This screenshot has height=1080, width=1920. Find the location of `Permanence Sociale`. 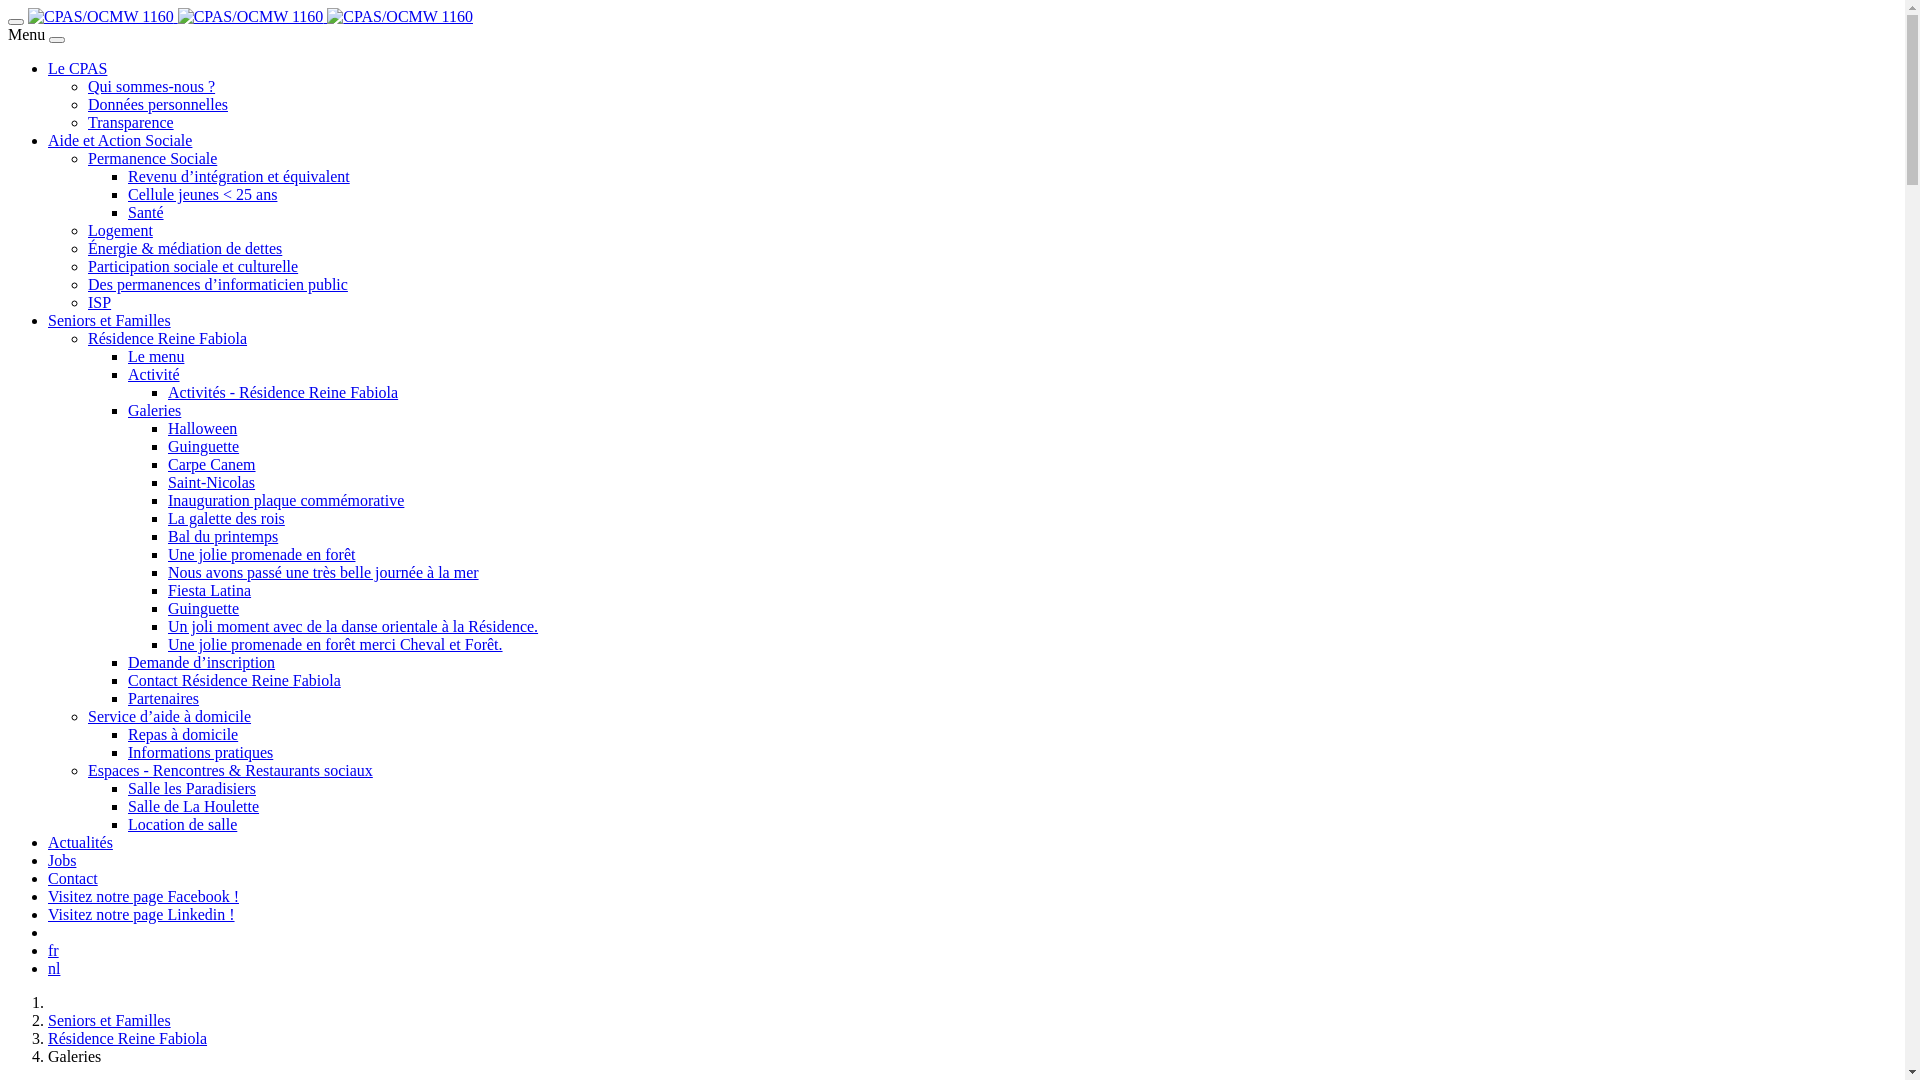

Permanence Sociale is located at coordinates (152, 158).